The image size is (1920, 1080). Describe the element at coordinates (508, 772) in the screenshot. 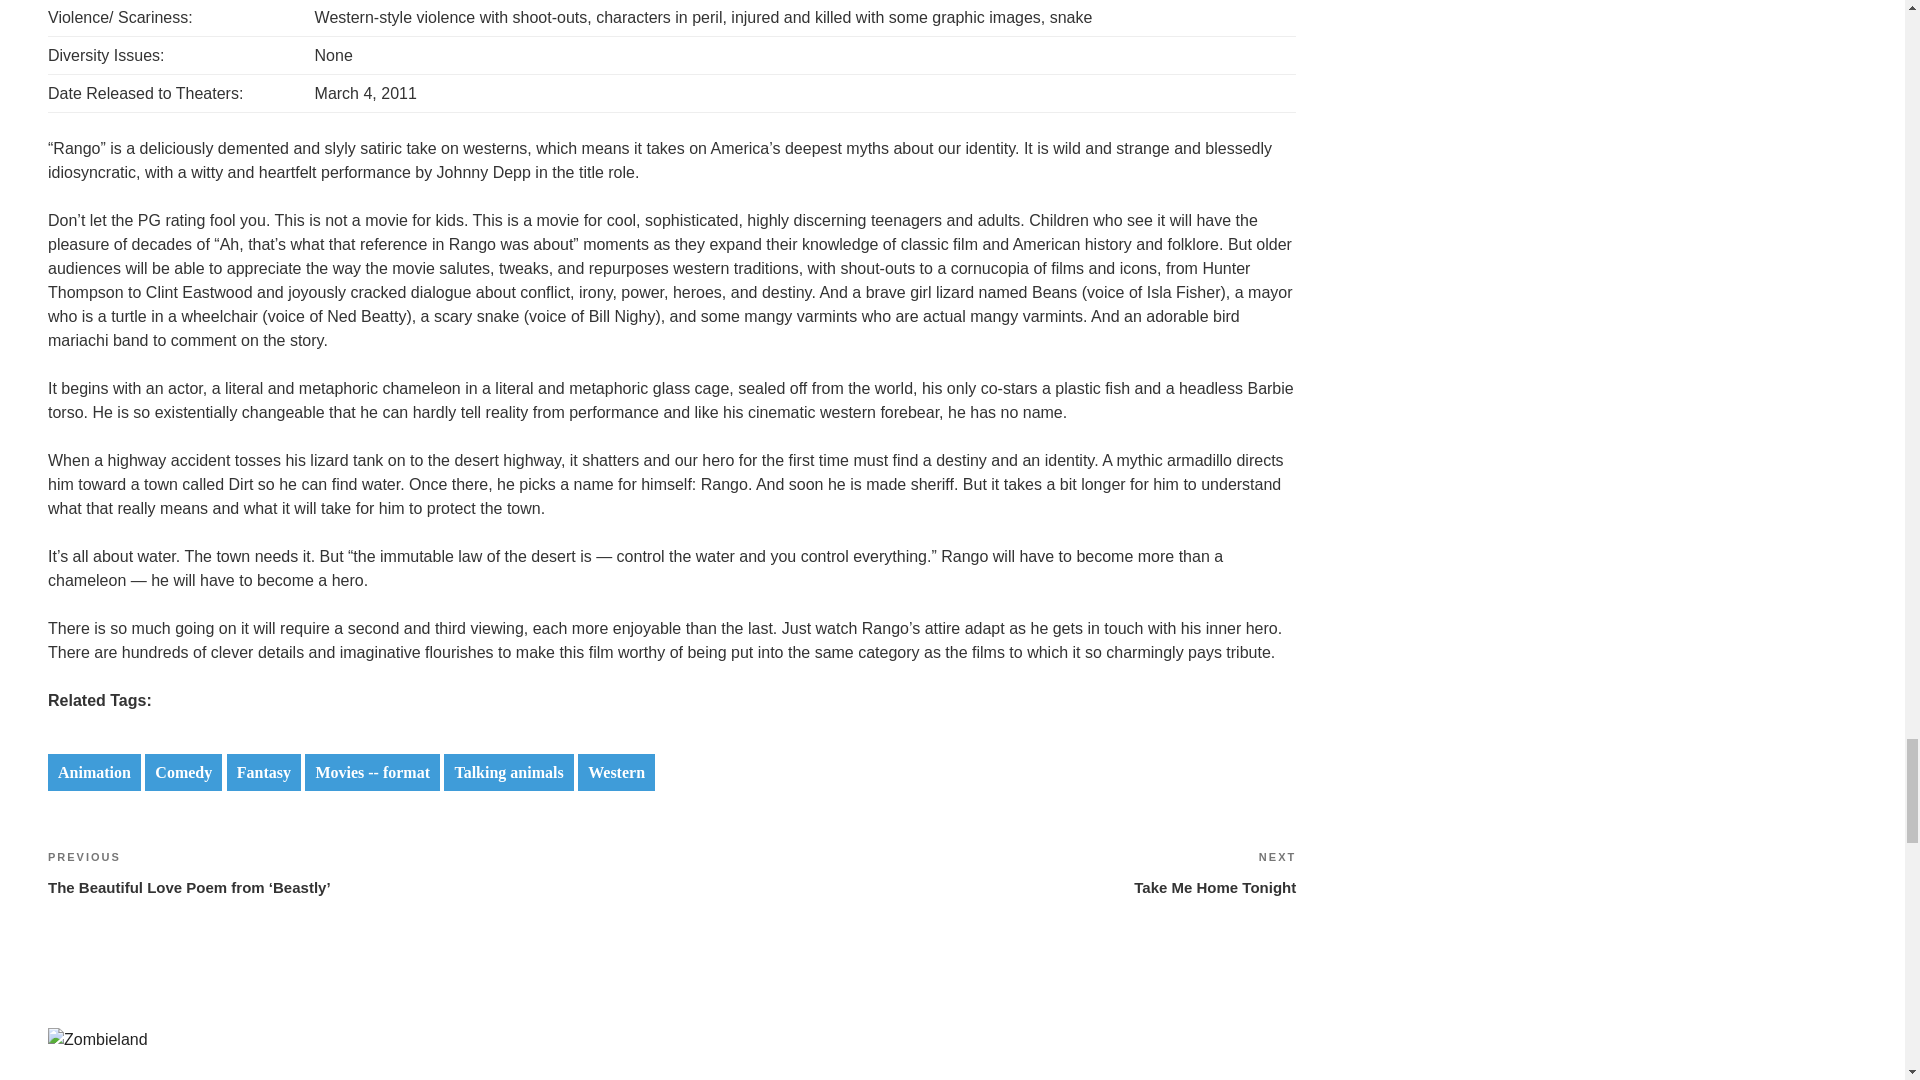

I see `Talking animals` at that location.